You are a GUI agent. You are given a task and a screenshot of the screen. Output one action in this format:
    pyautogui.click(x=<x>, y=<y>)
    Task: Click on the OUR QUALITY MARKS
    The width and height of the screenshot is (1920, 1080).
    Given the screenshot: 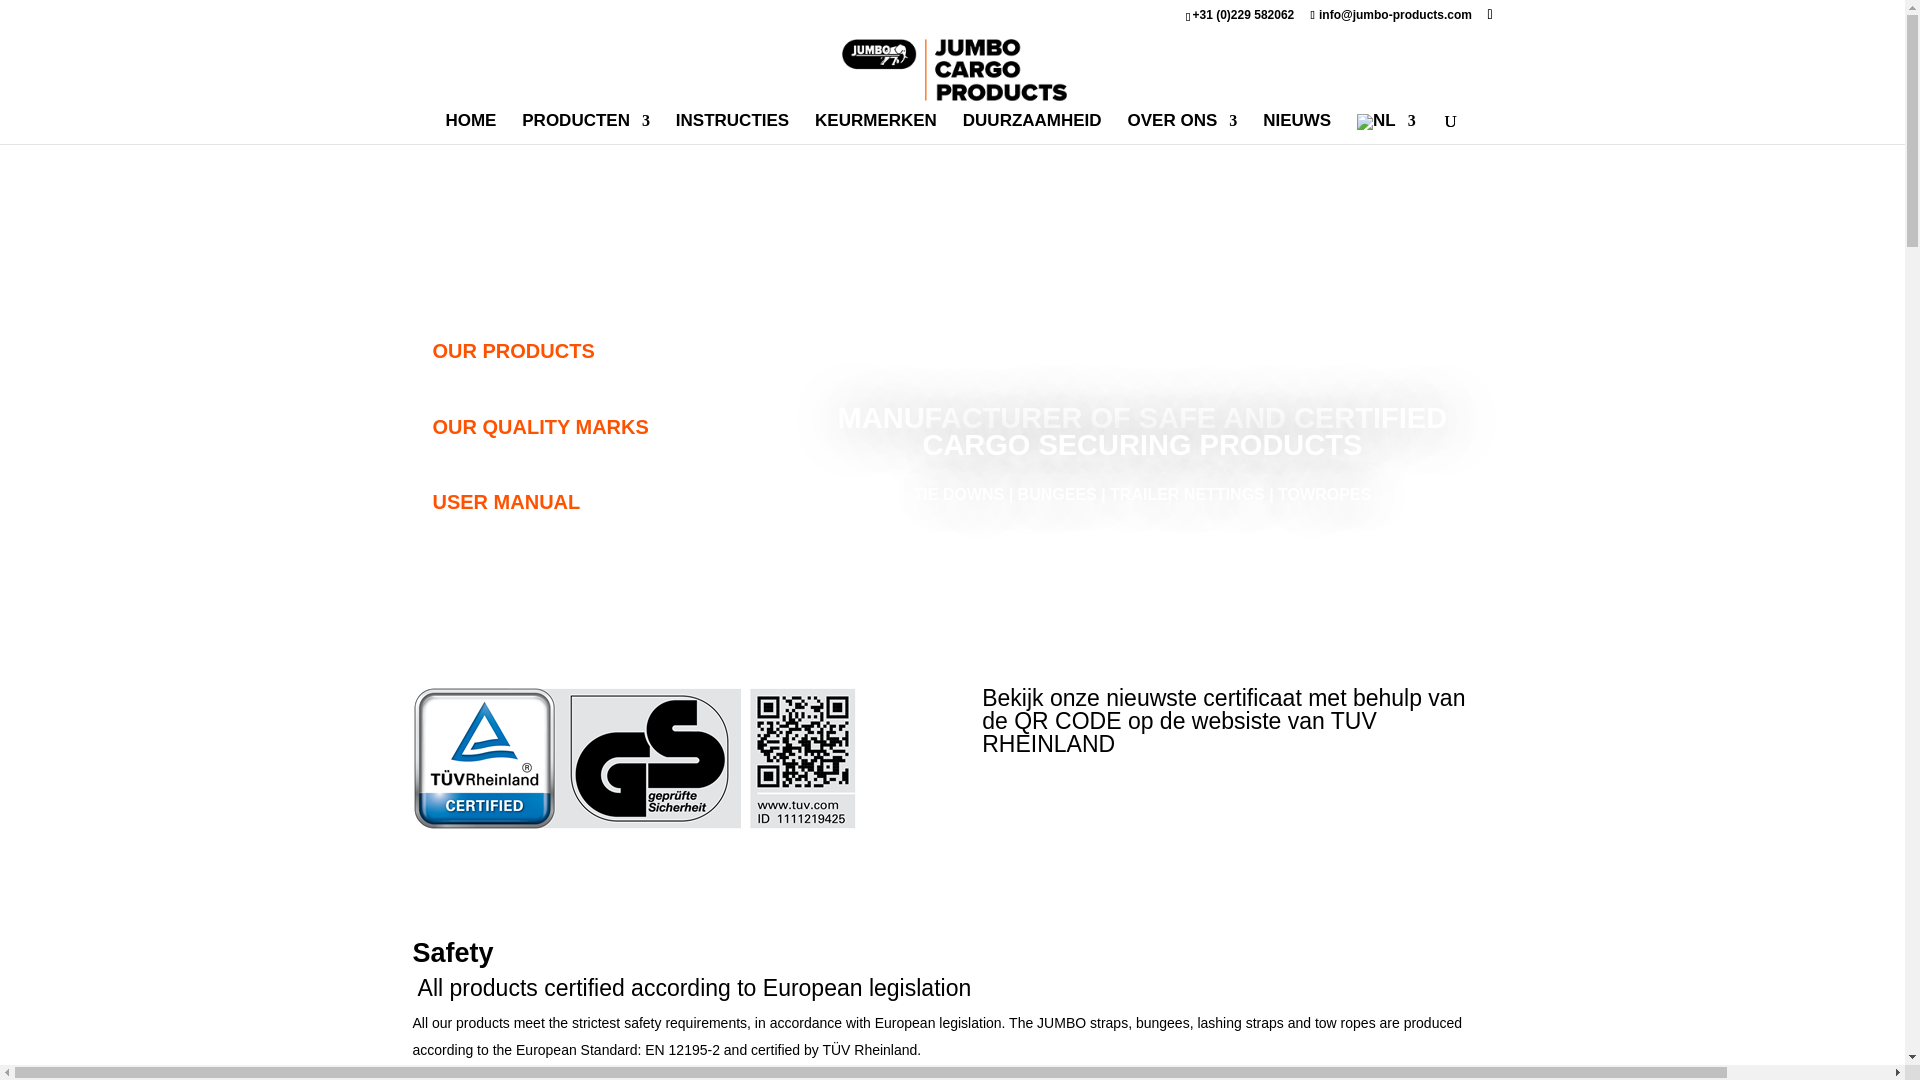 What is the action you would take?
    pyautogui.click(x=572, y=426)
    